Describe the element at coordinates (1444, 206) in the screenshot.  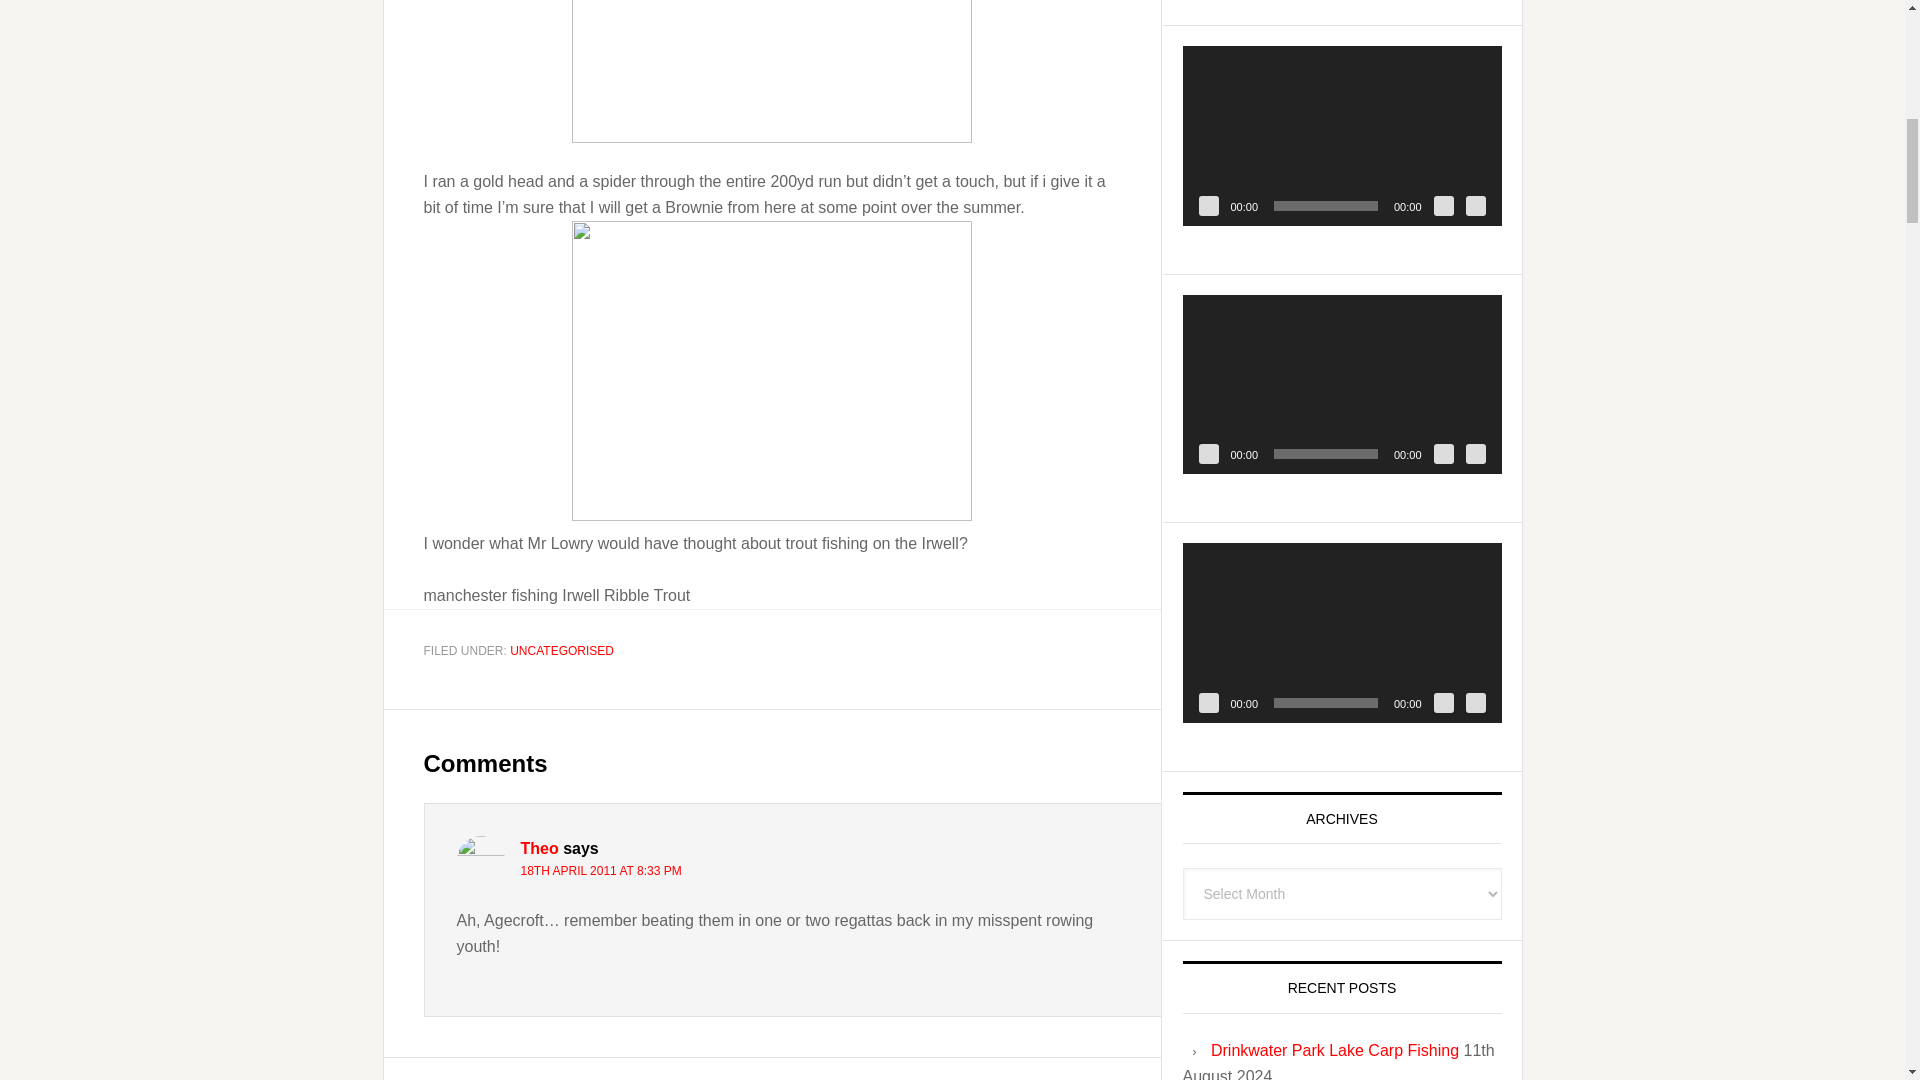
I see `Mute` at that location.